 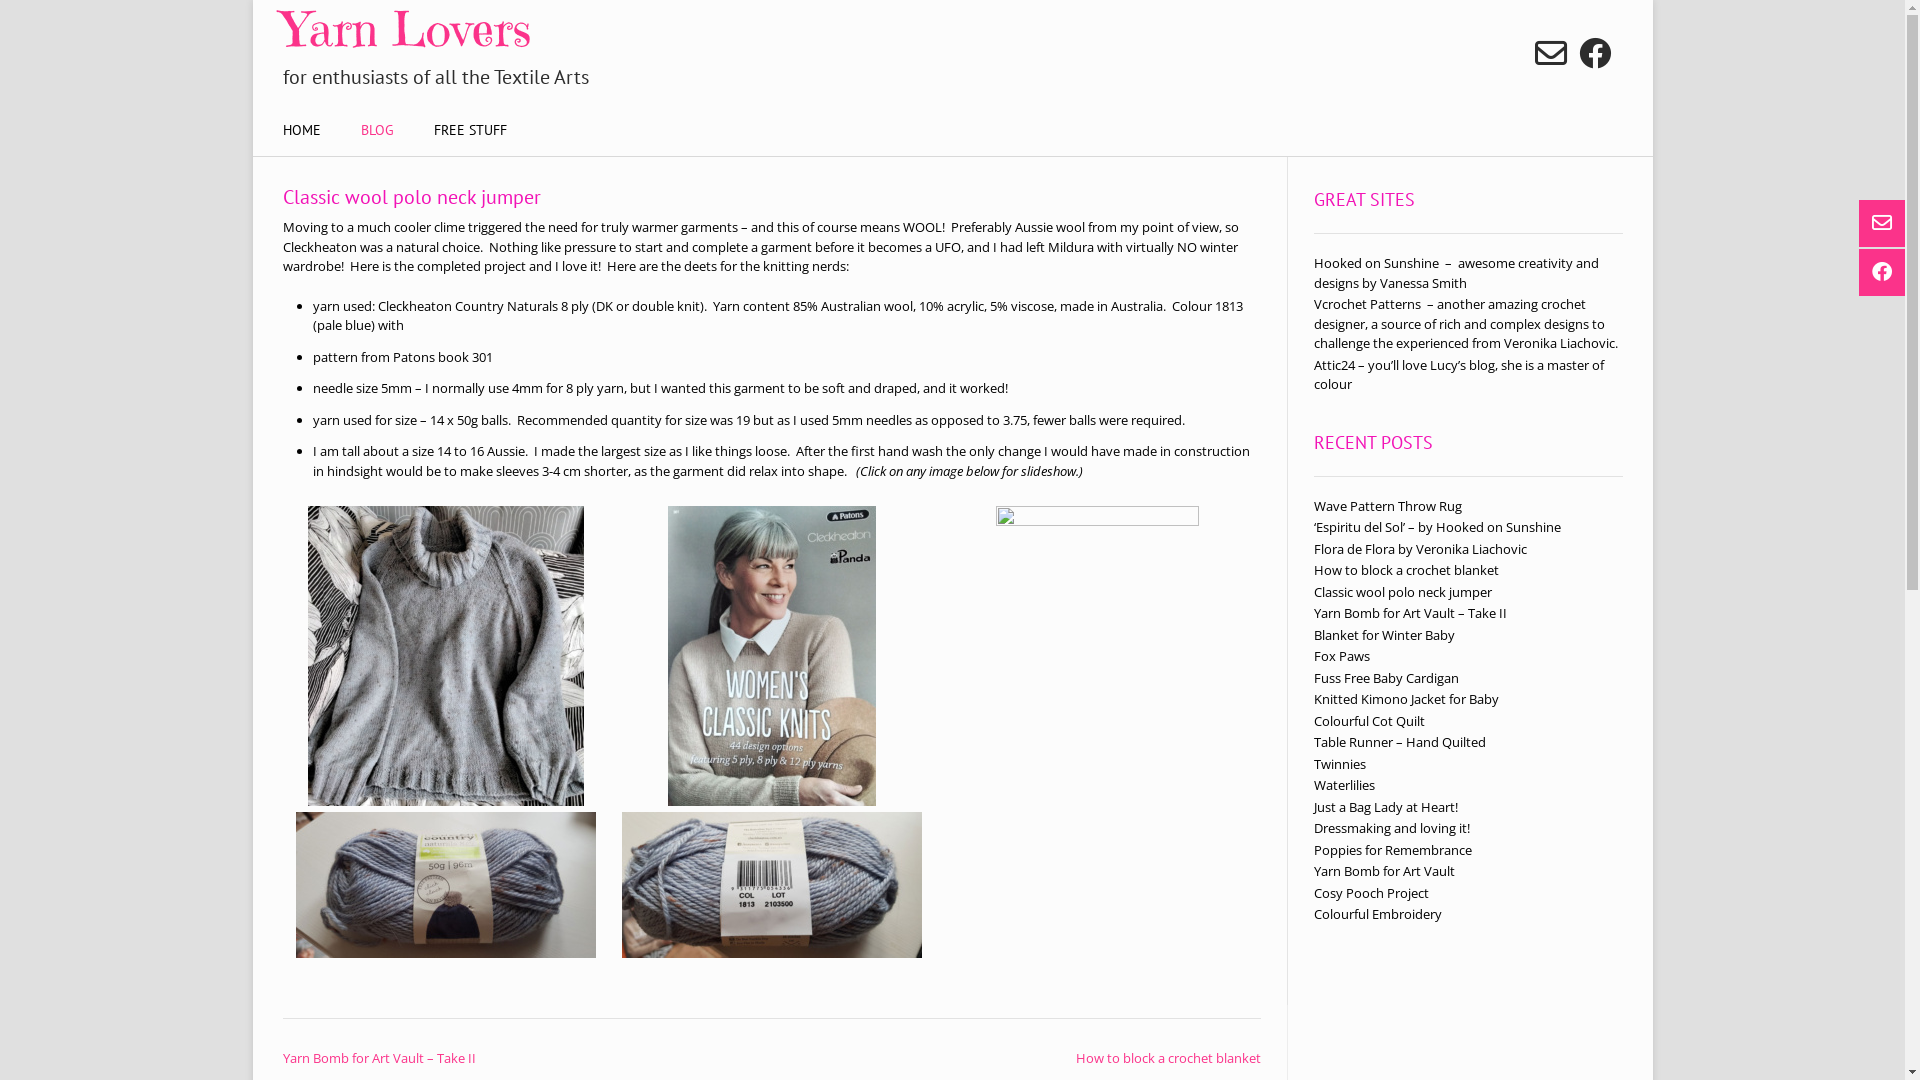 What do you see at coordinates (1384, 635) in the screenshot?
I see `Blanket for Winter Baby` at bounding box center [1384, 635].